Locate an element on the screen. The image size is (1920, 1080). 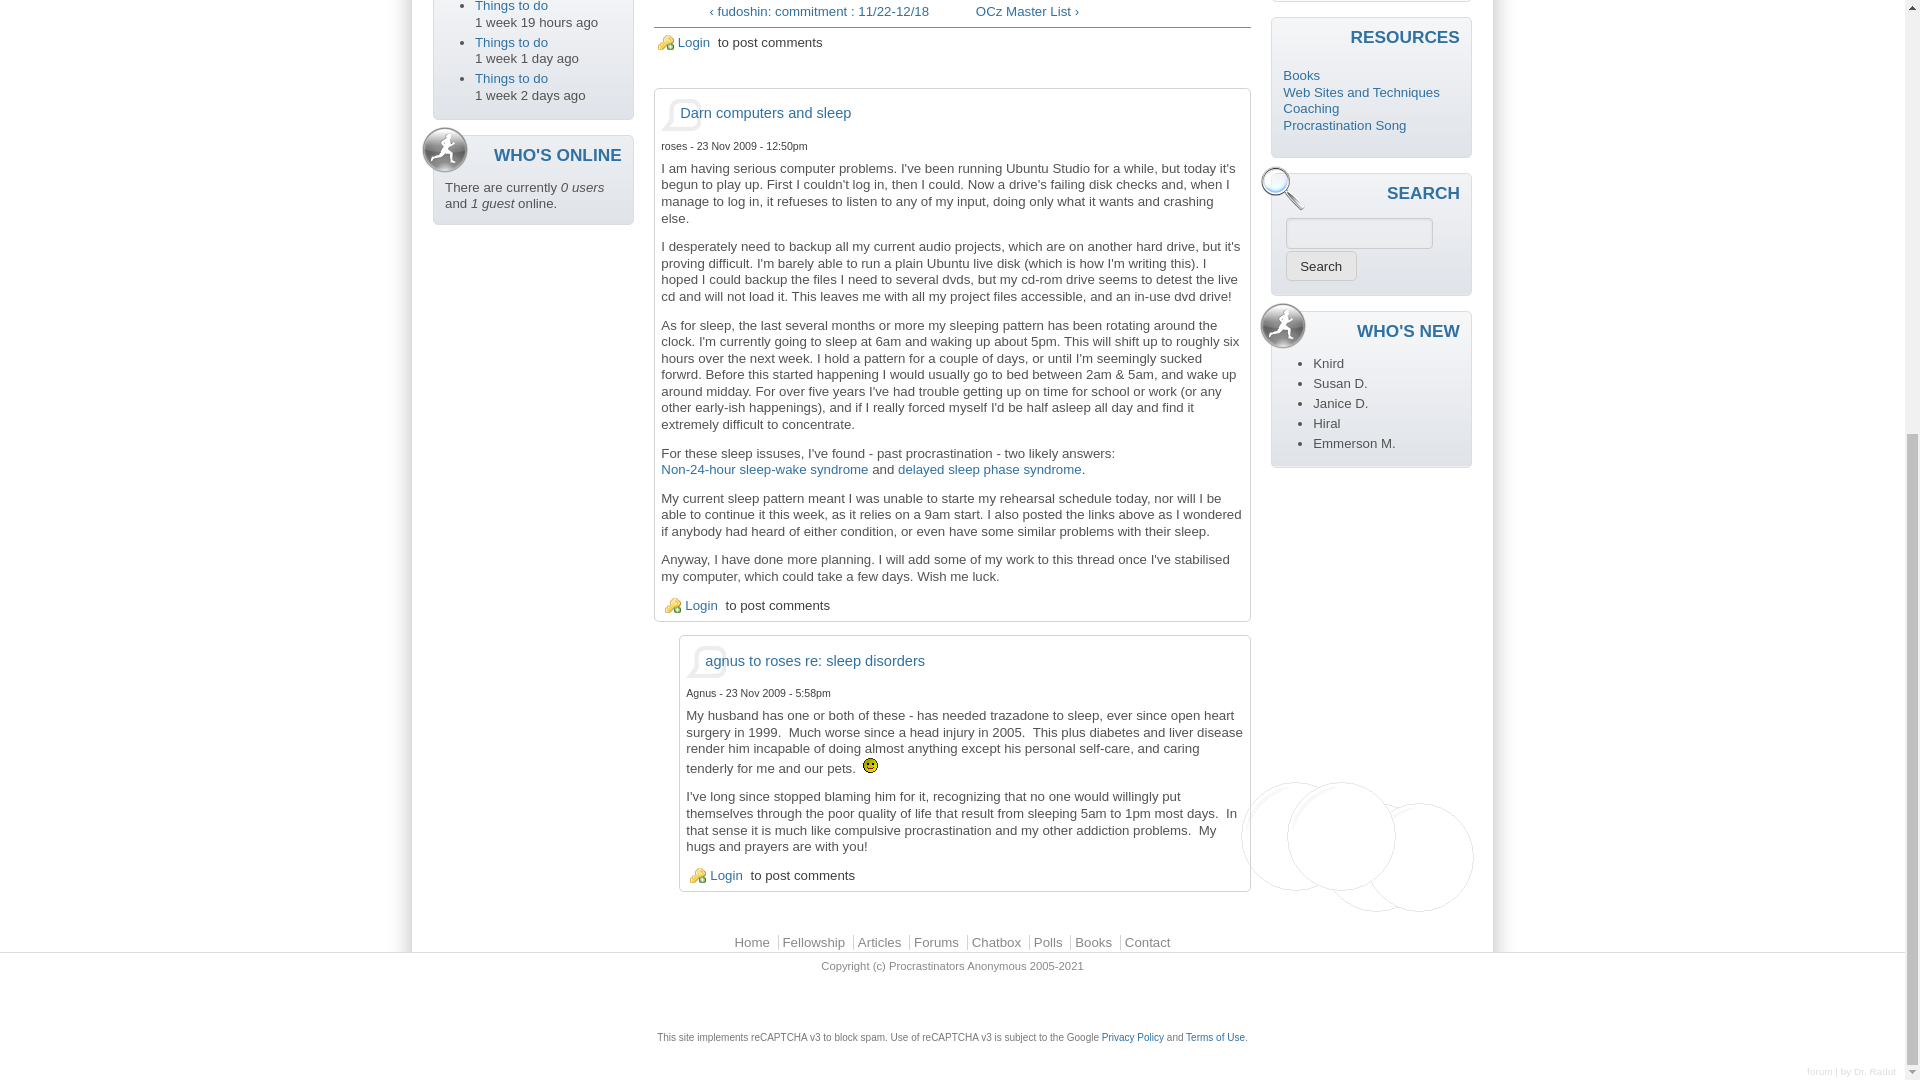
Go to next forum topic is located at coordinates (1110, 12).